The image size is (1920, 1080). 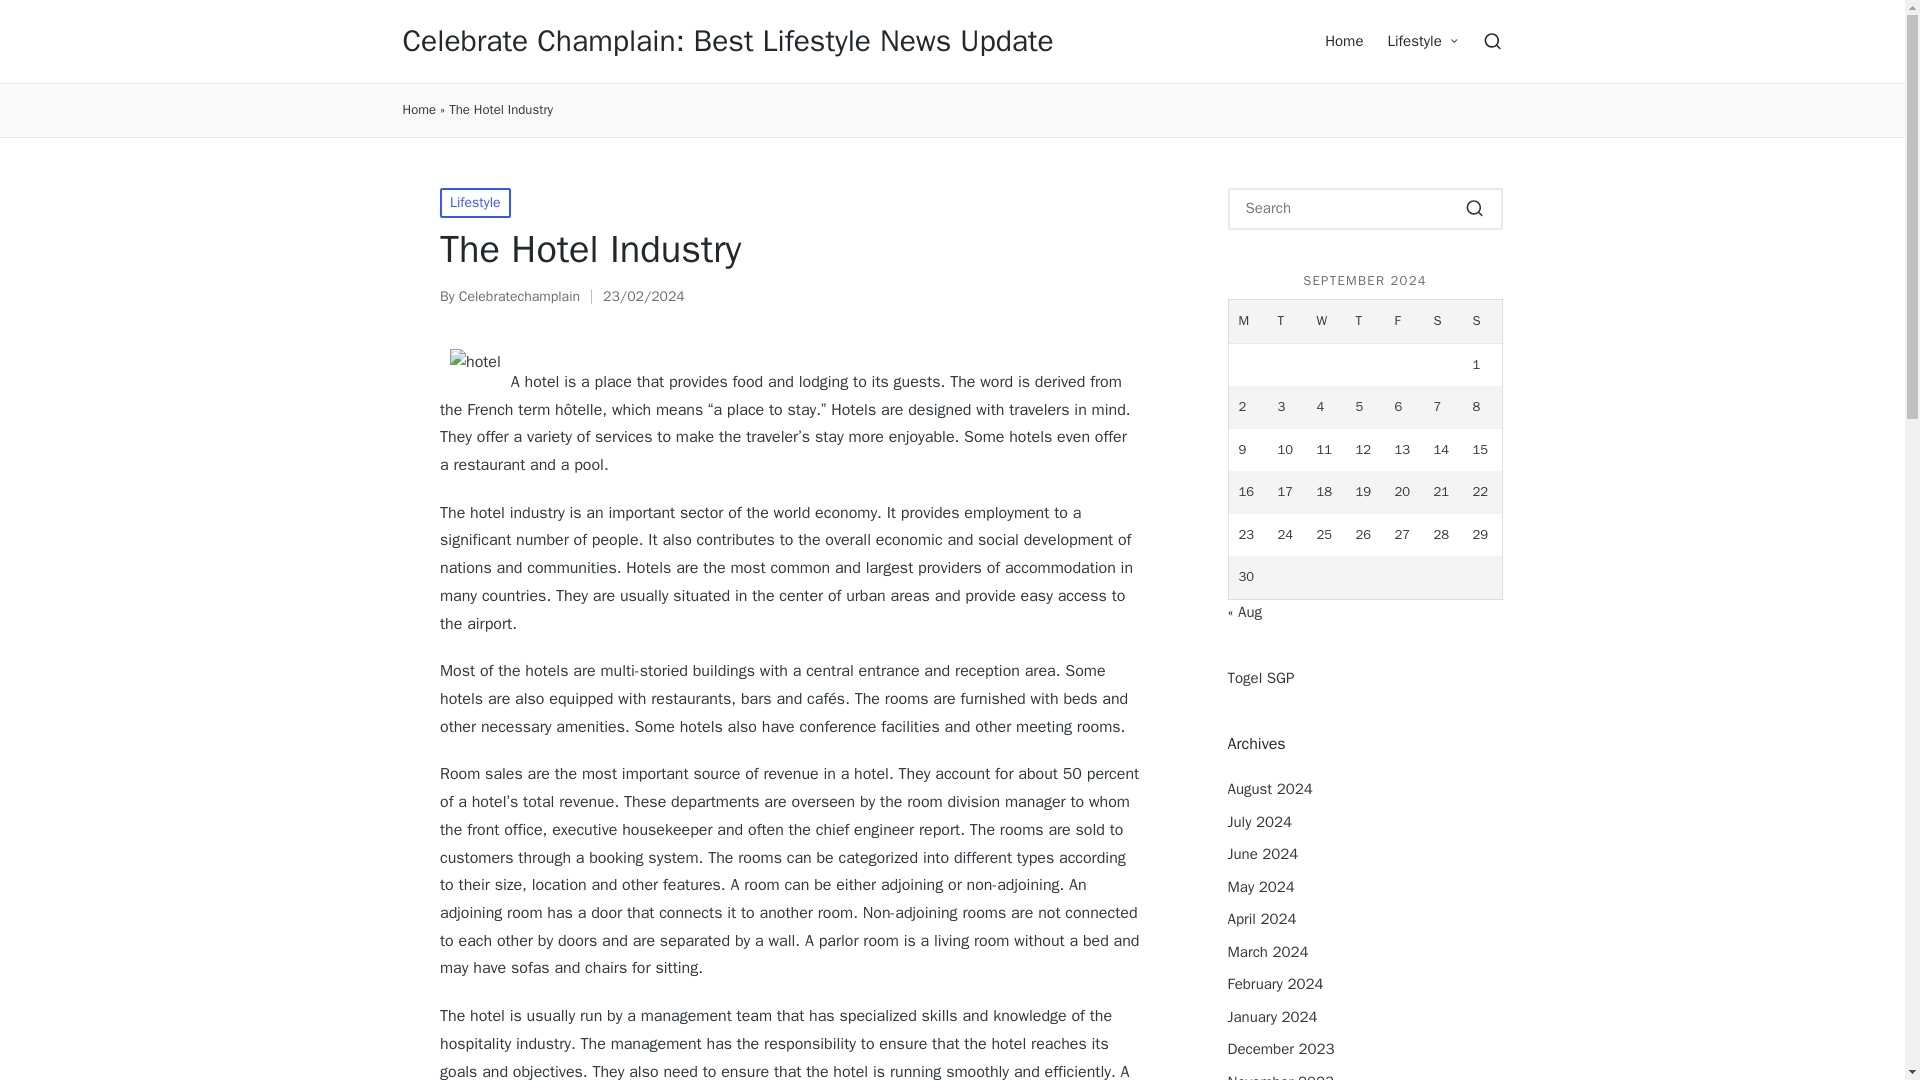 I want to click on March 2024, so click(x=1268, y=952).